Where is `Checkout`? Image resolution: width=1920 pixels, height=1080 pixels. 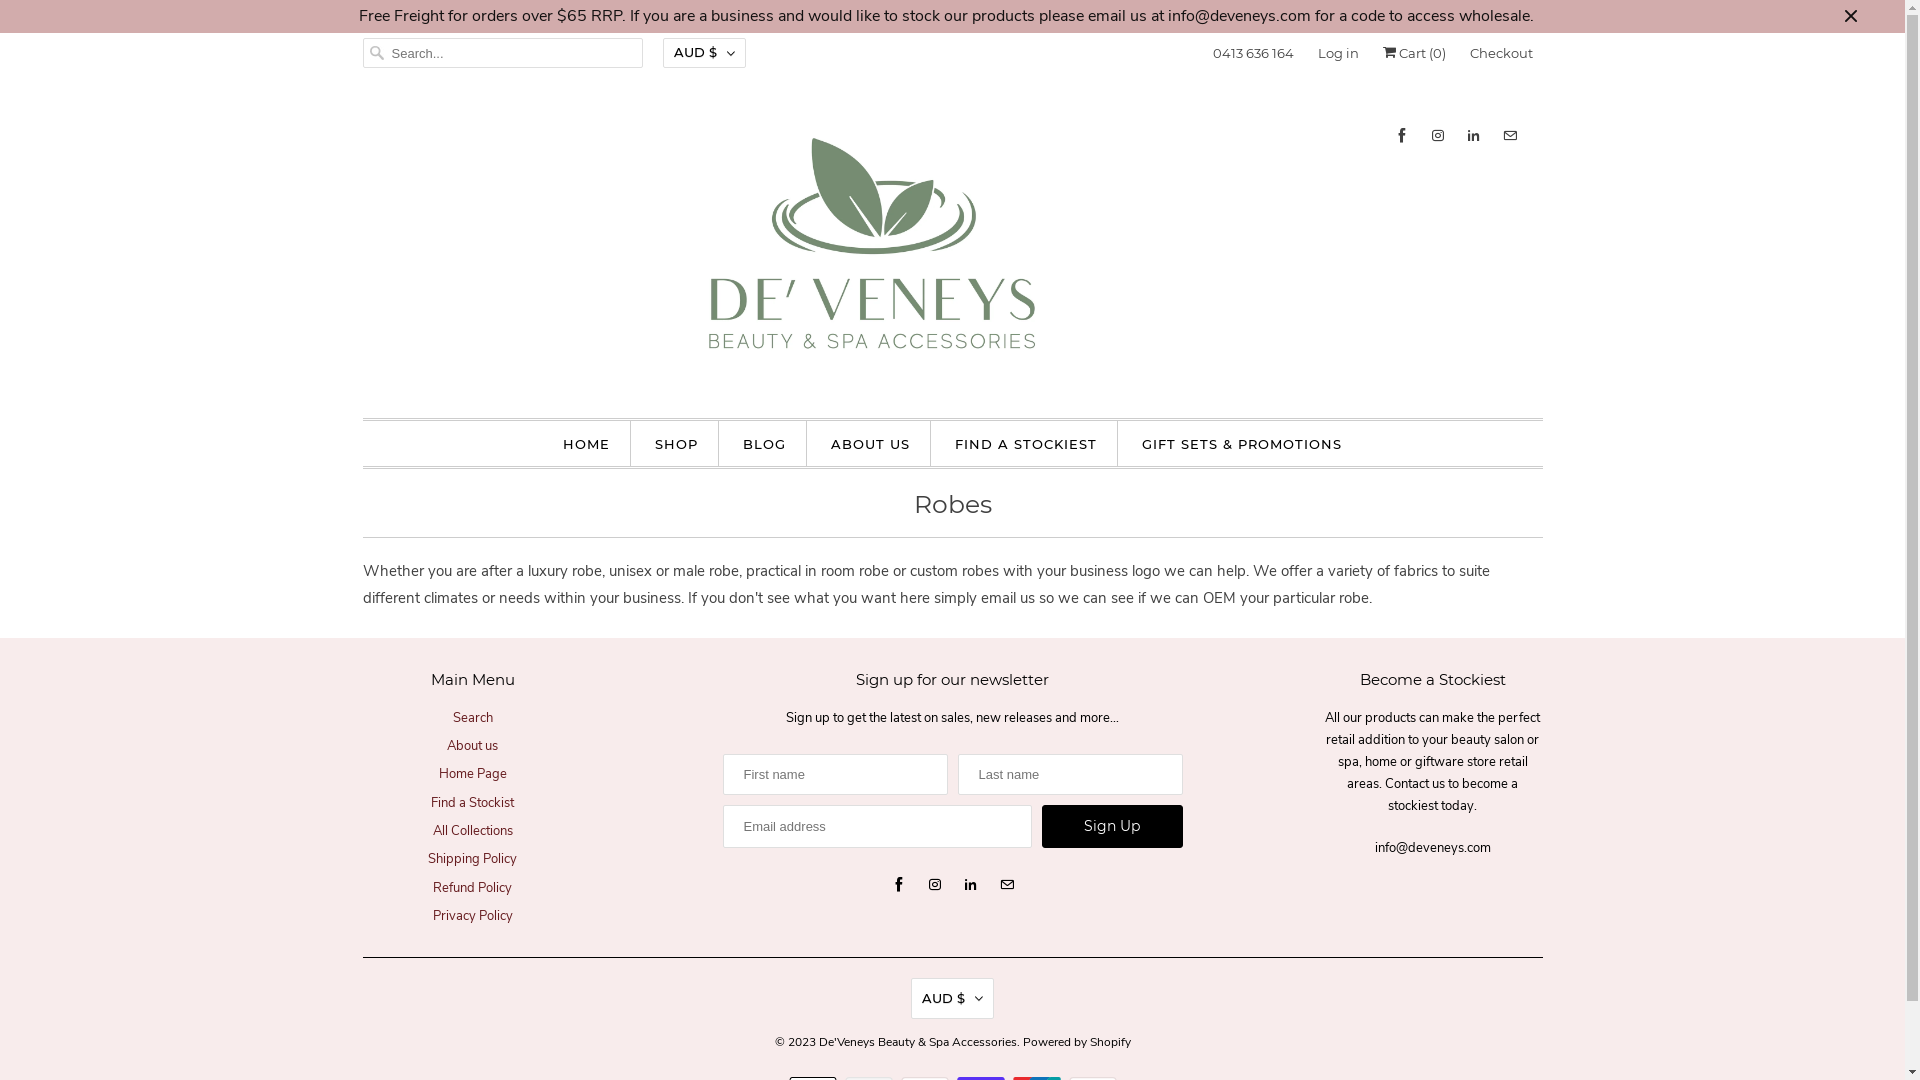 Checkout is located at coordinates (1502, 53).